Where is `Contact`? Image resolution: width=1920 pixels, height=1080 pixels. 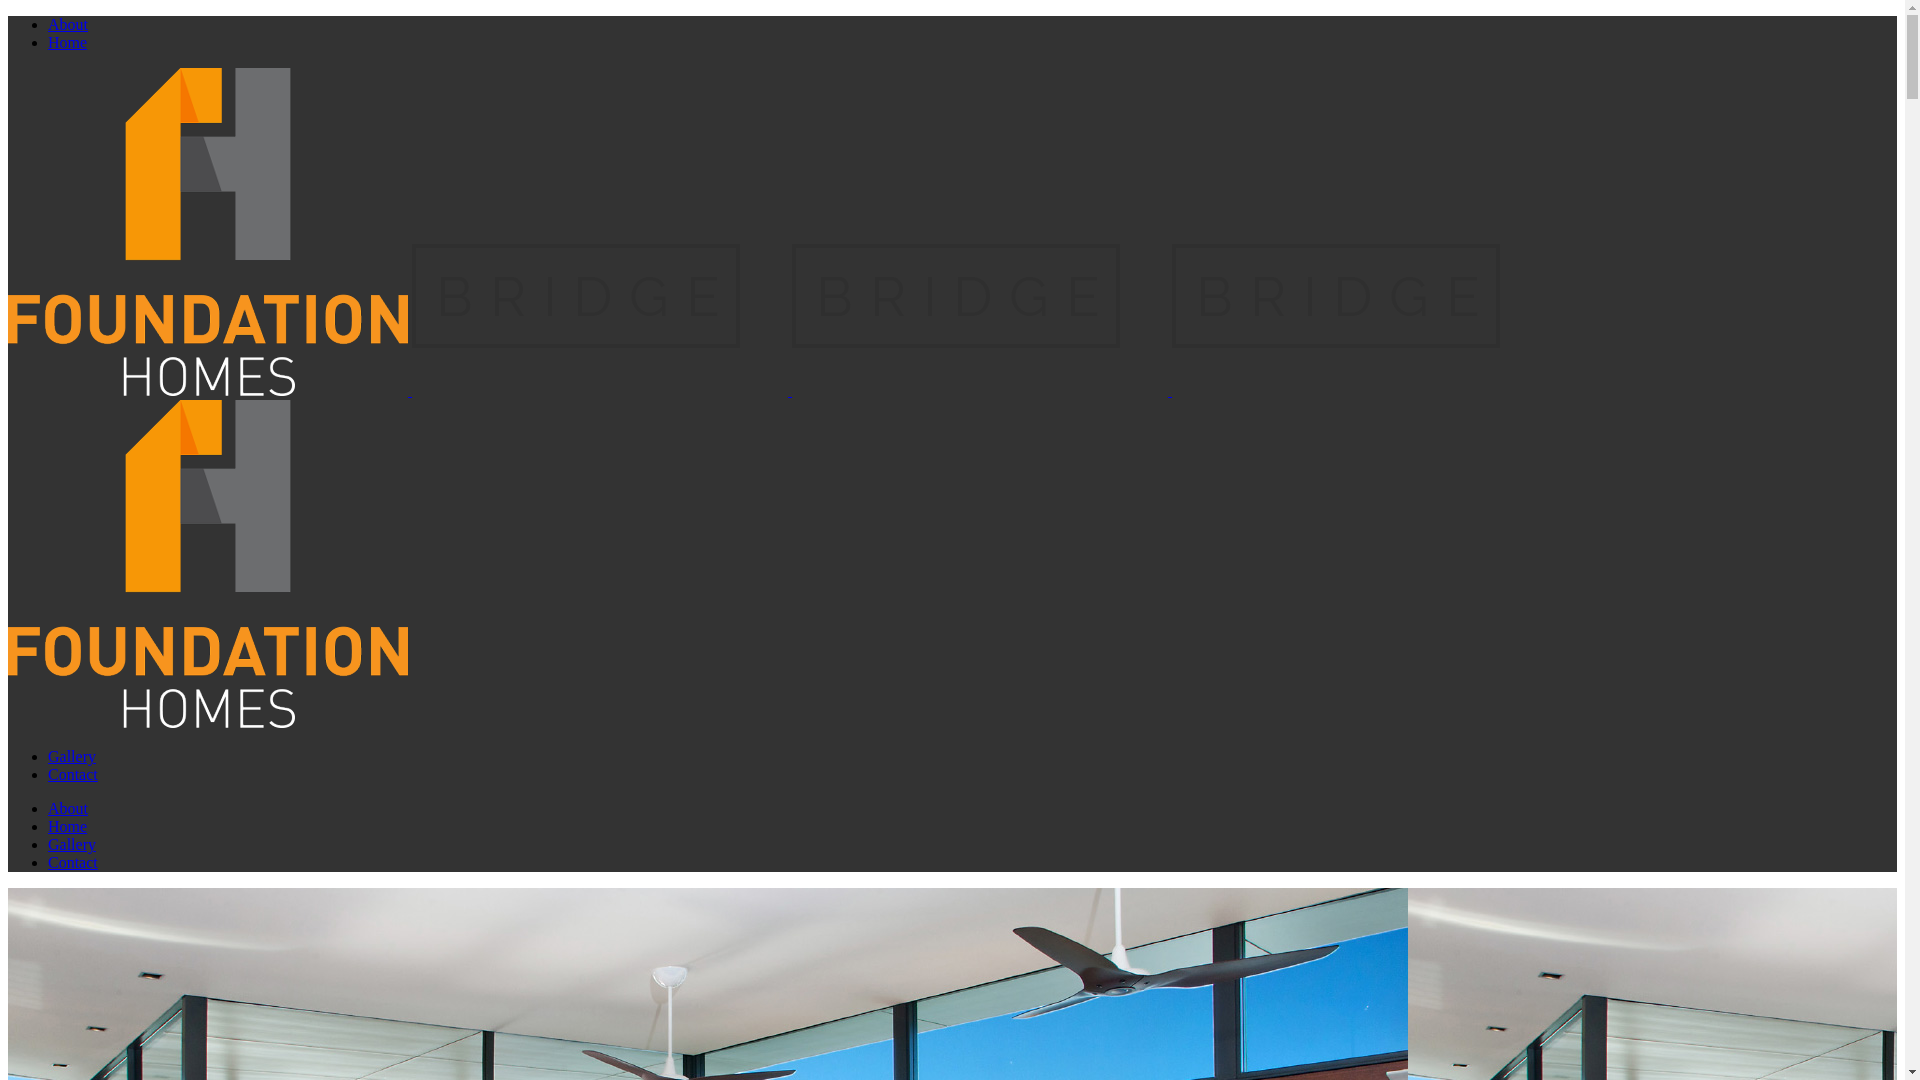
Contact is located at coordinates (73, 774).